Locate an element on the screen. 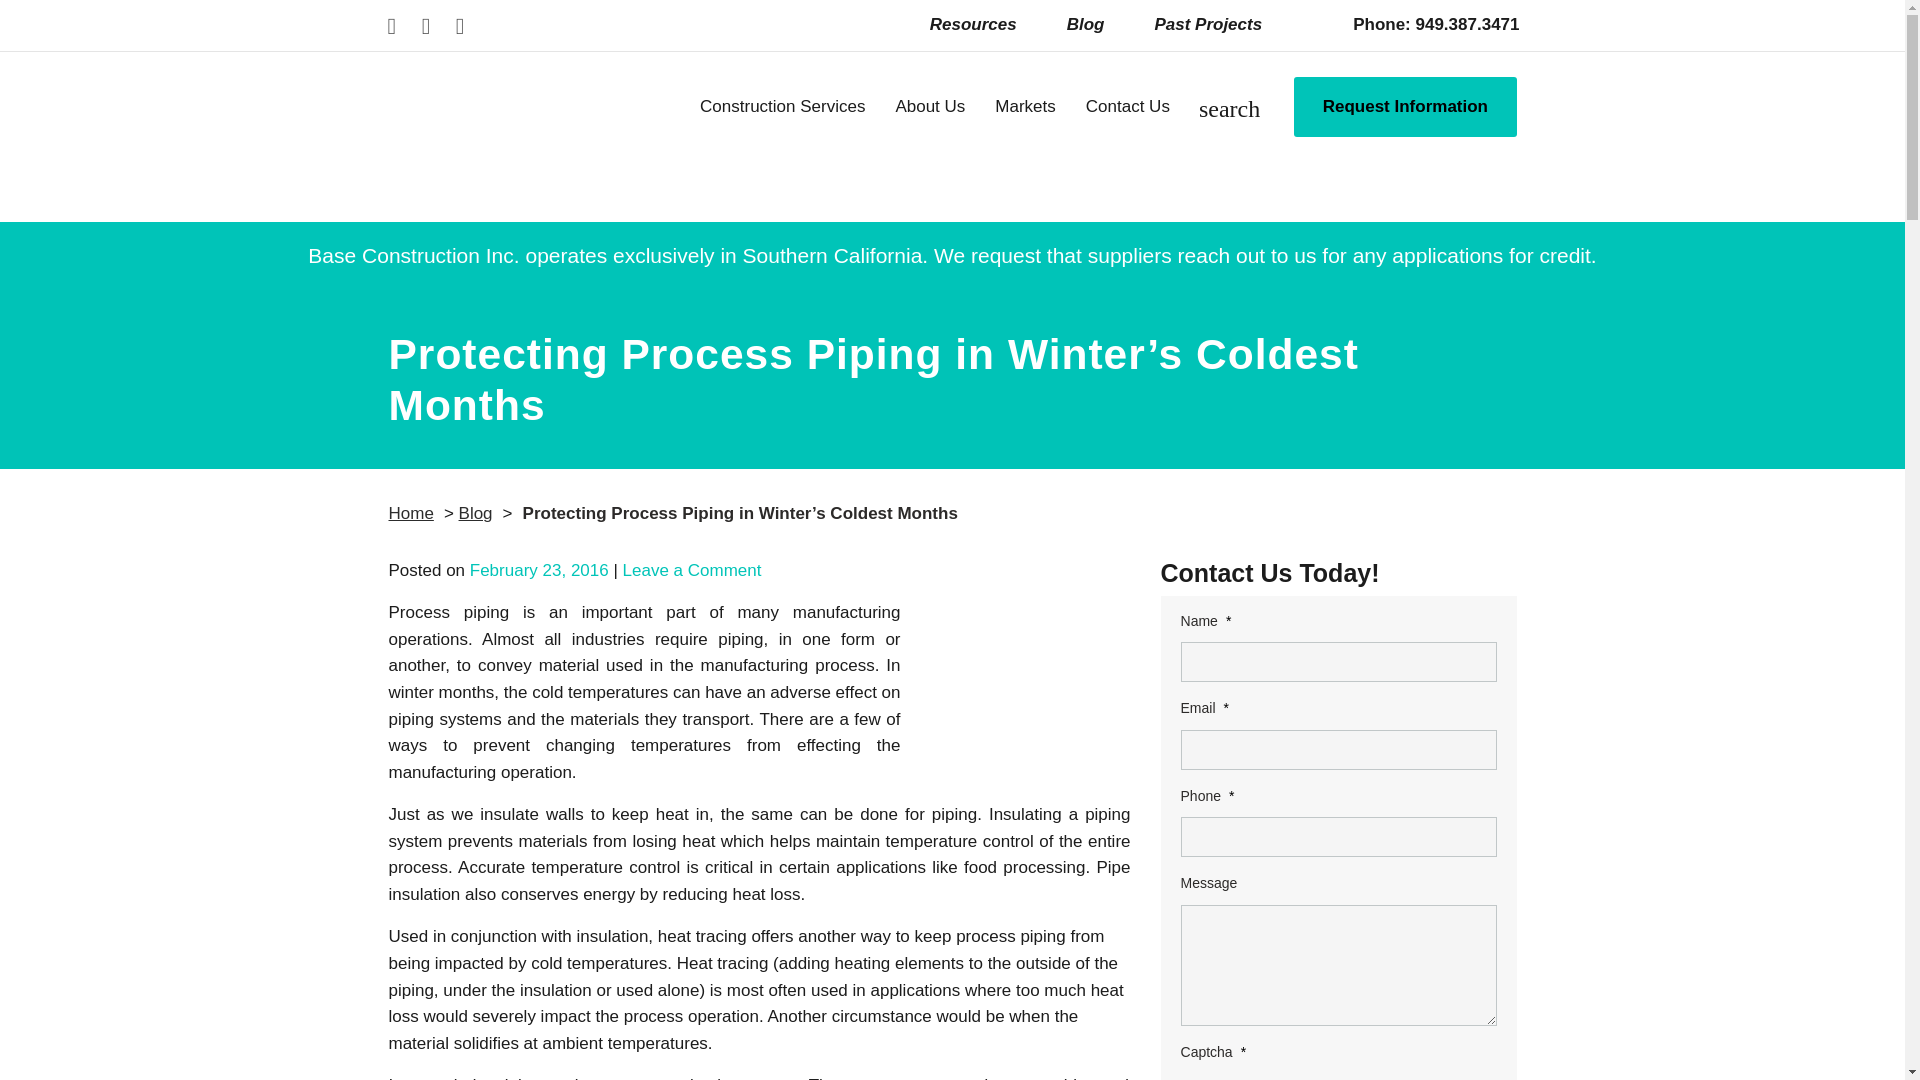 The image size is (1920, 1080). Resources is located at coordinates (973, 24).